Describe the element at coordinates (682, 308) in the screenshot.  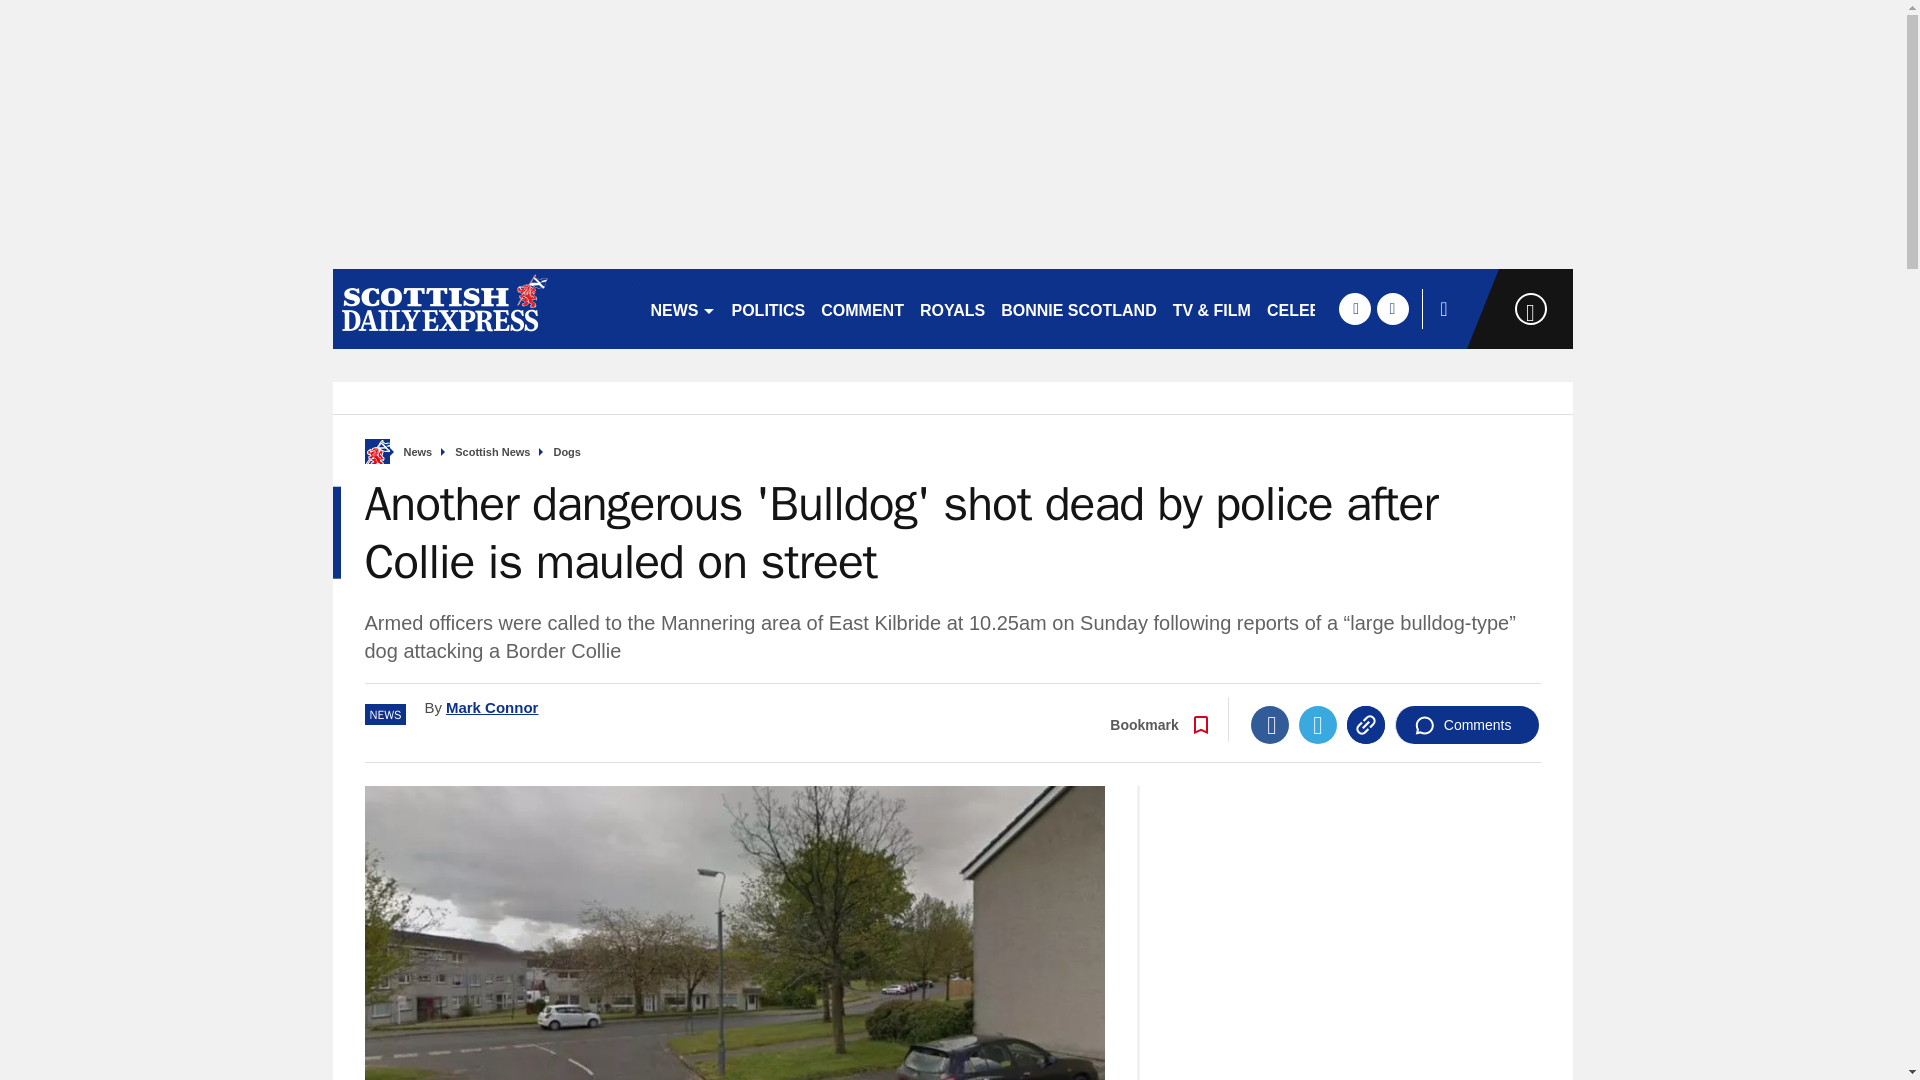
I see `NEWS` at that location.